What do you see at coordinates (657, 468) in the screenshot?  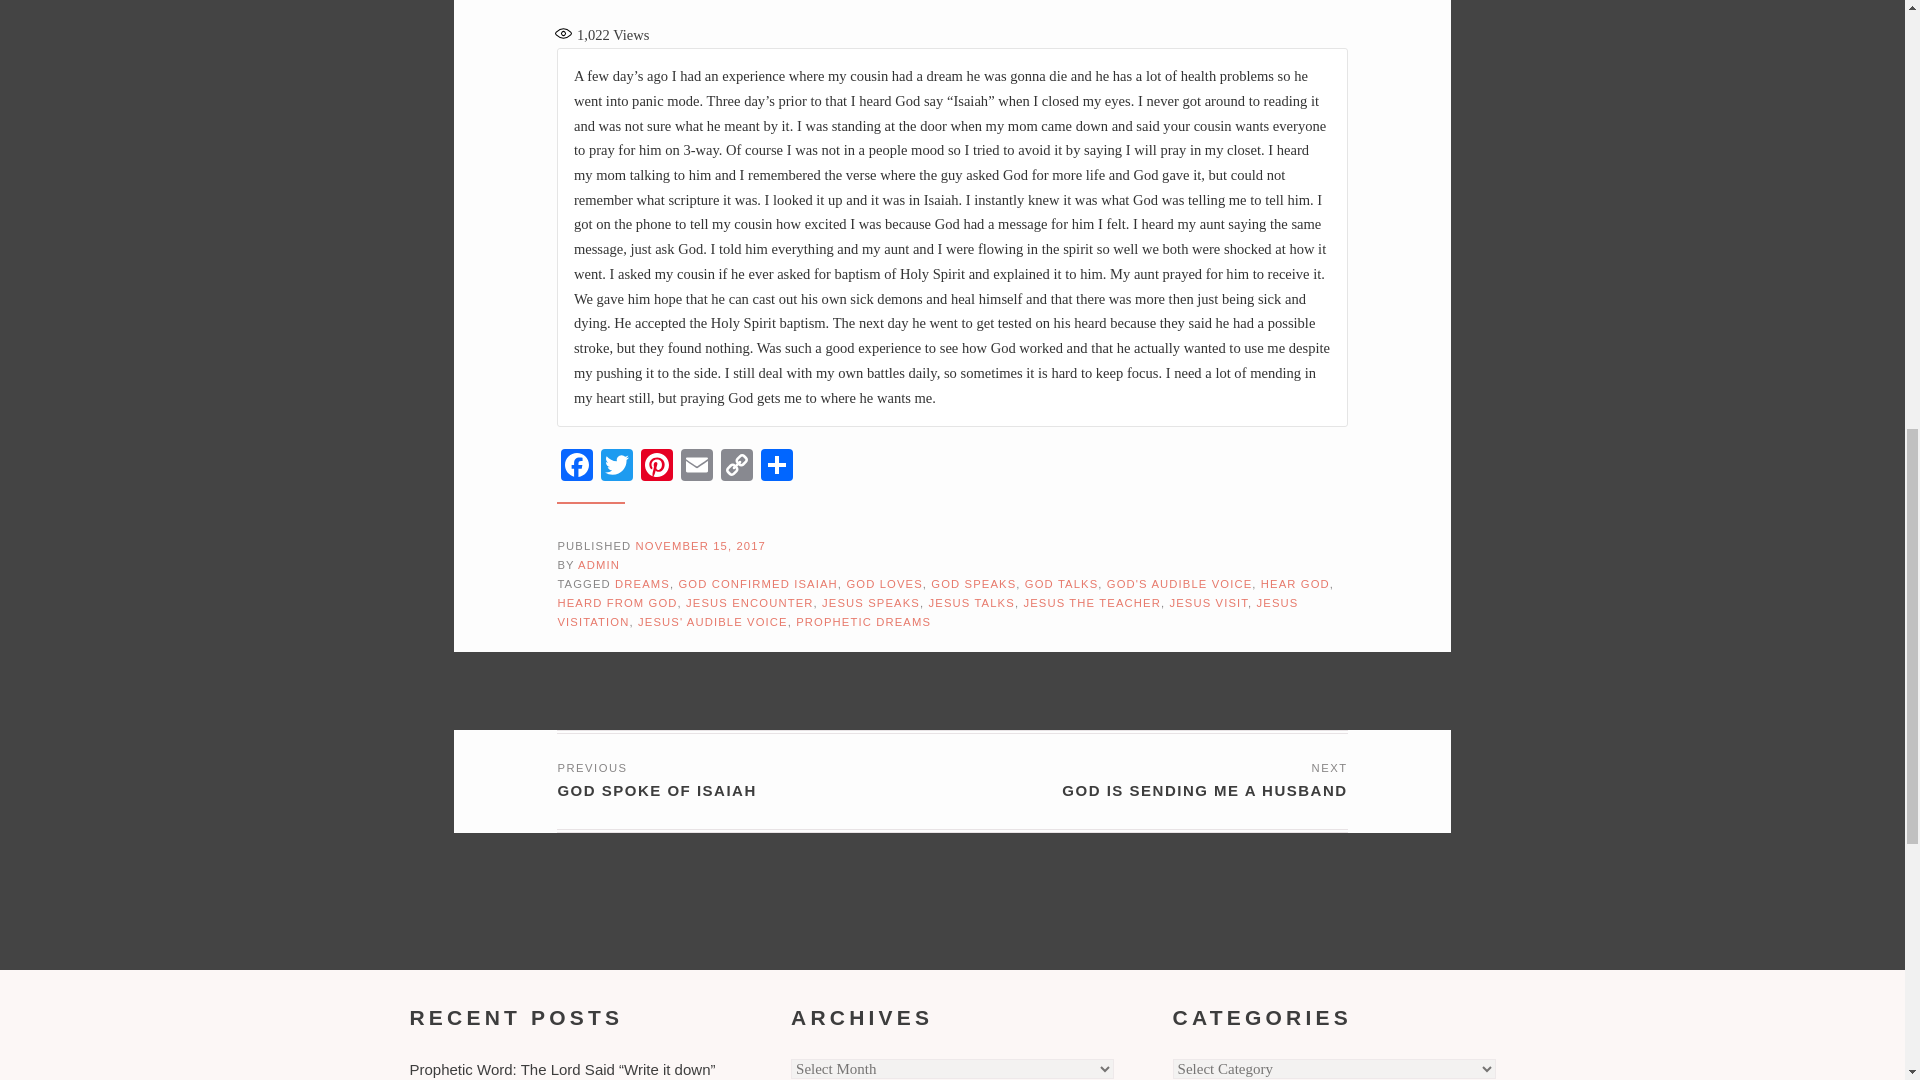 I see `Pinterest` at bounding box center [657, 468].